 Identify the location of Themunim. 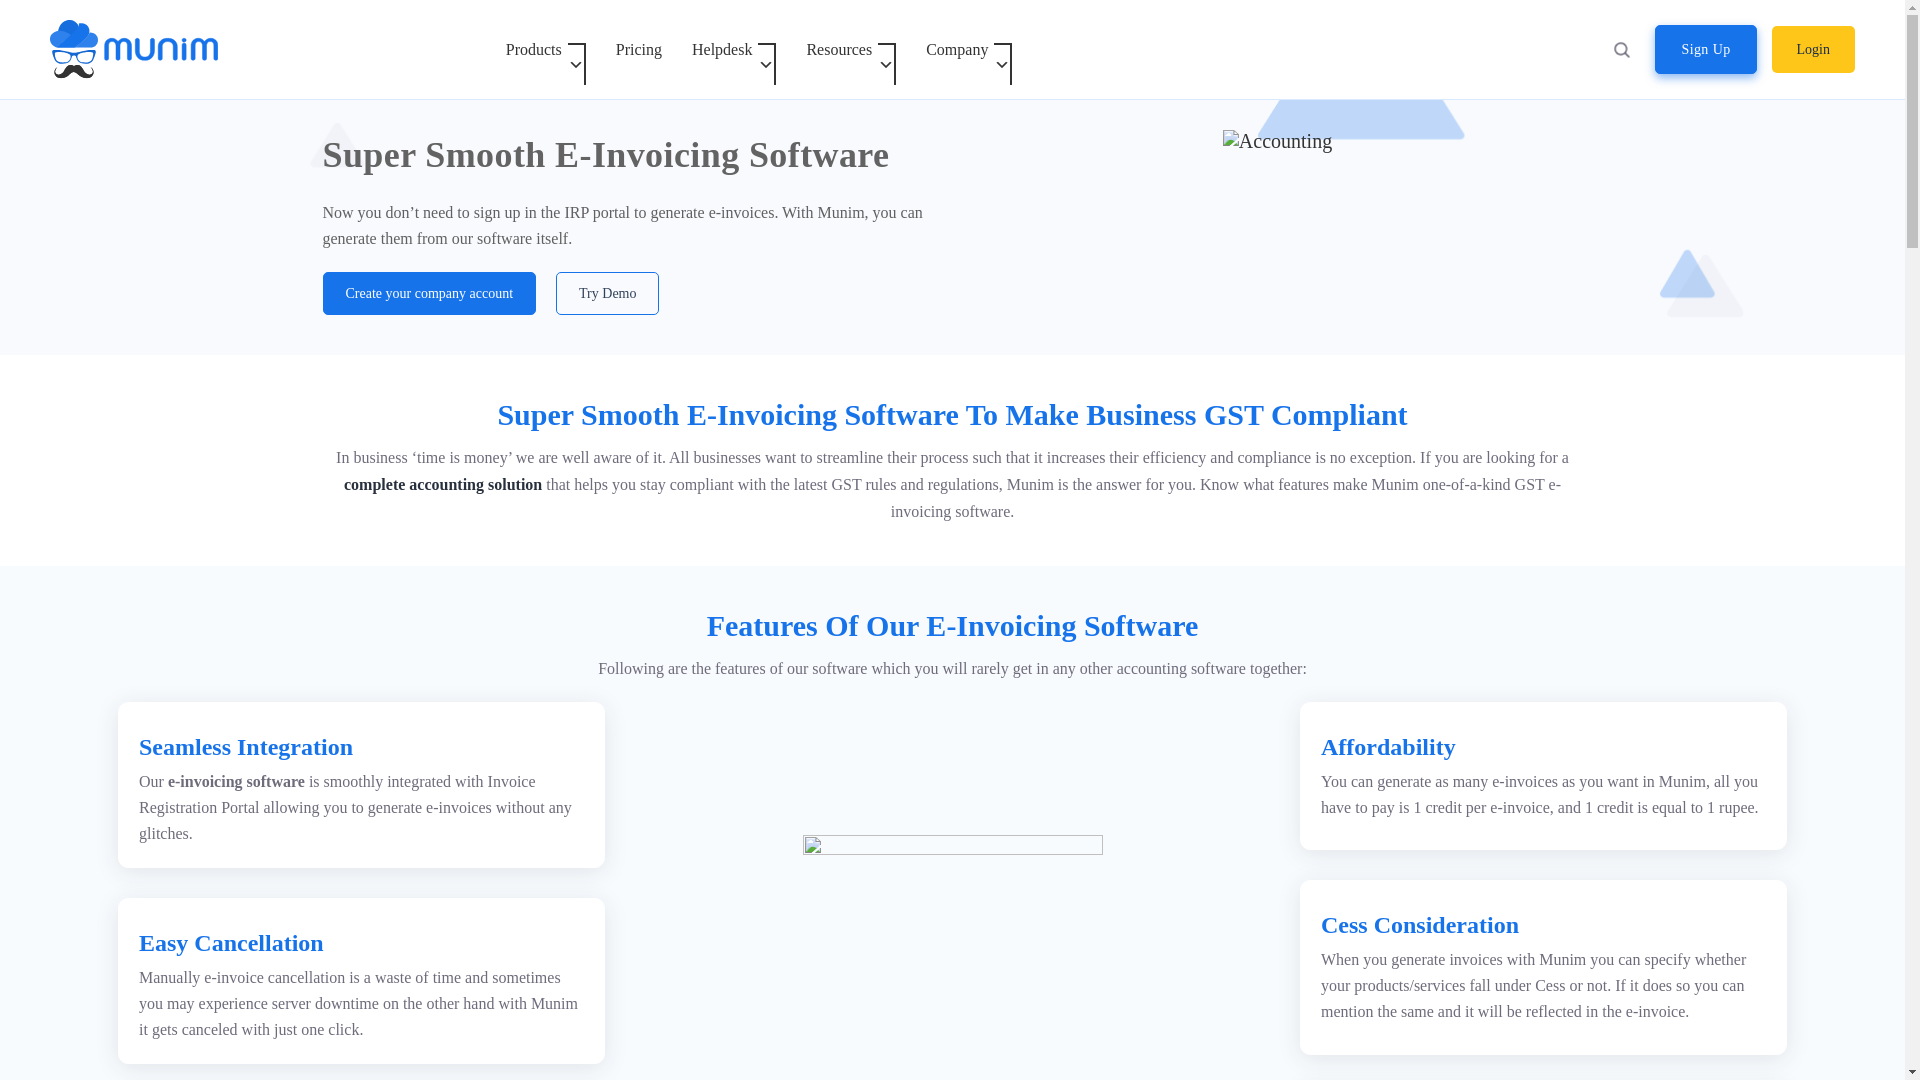
(134, 31).